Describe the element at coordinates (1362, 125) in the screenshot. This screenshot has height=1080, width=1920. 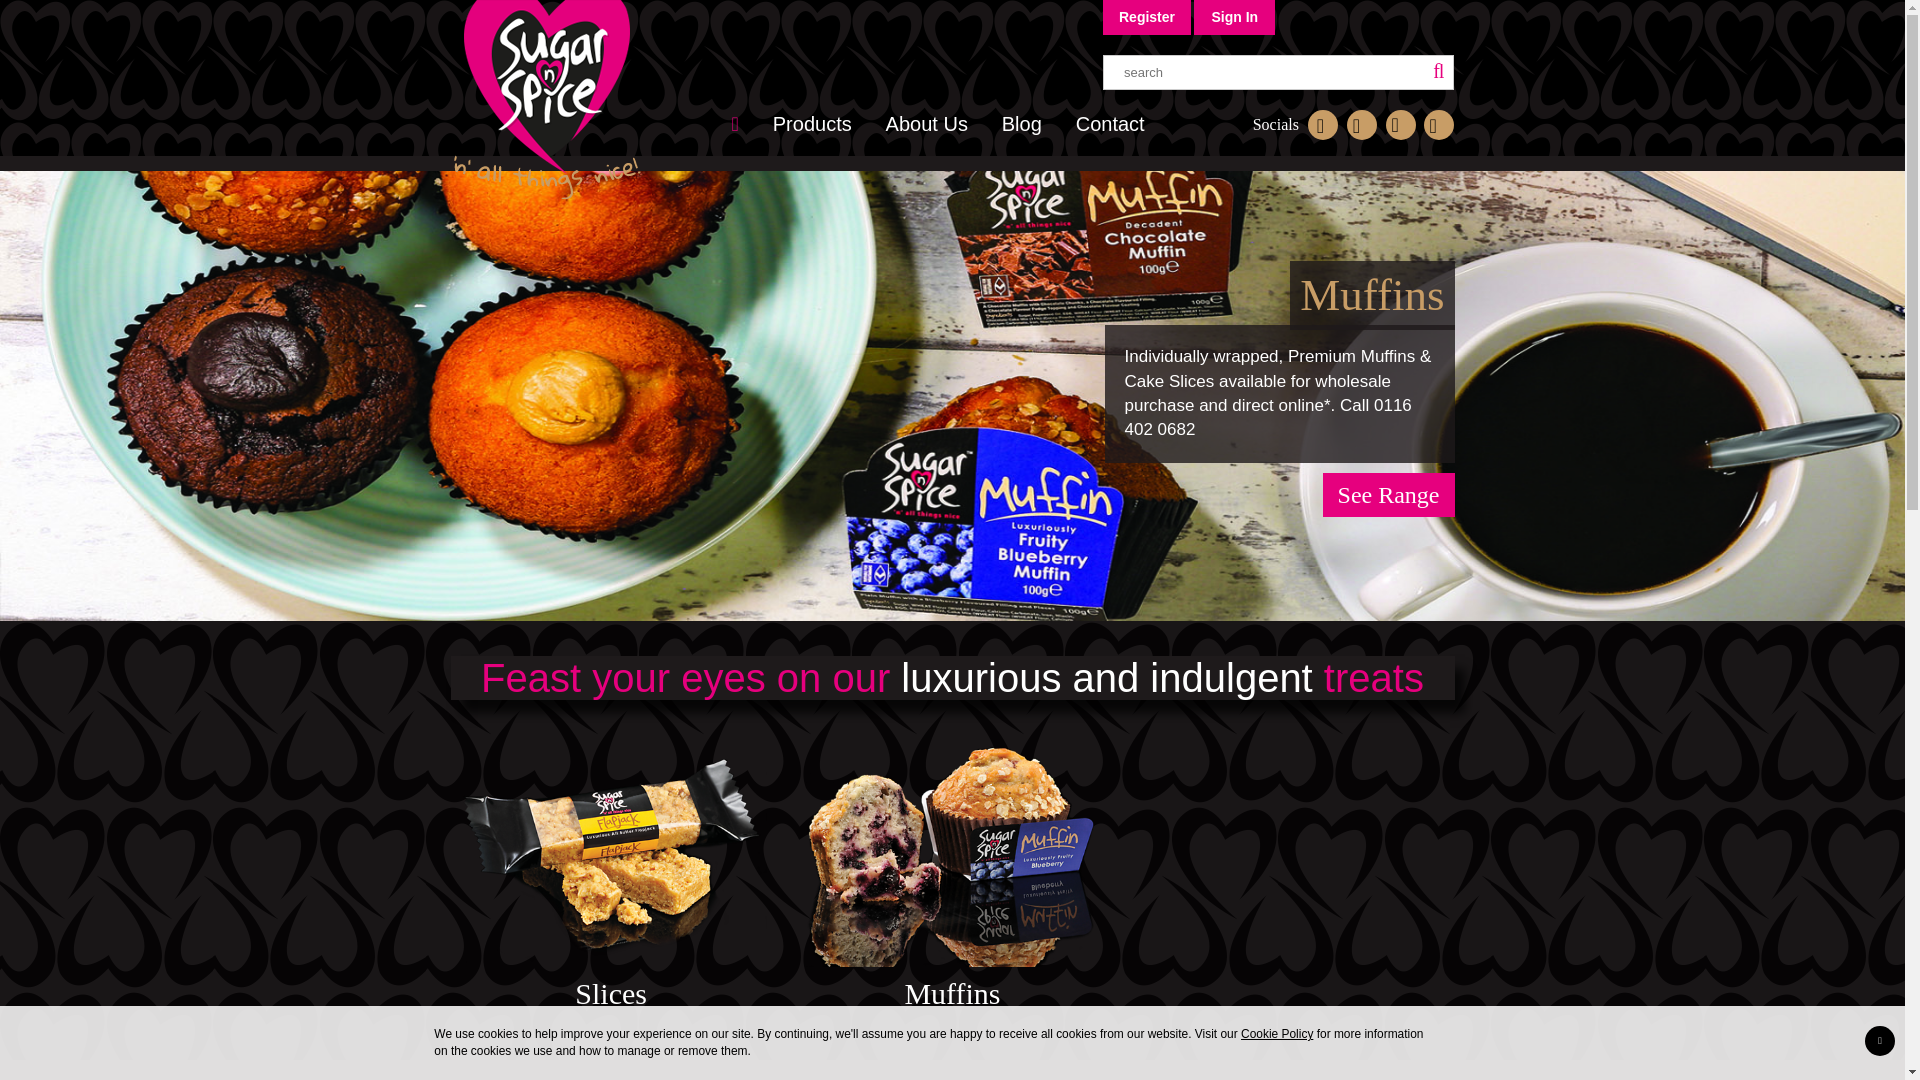
I see `follow on twitter` at that location.